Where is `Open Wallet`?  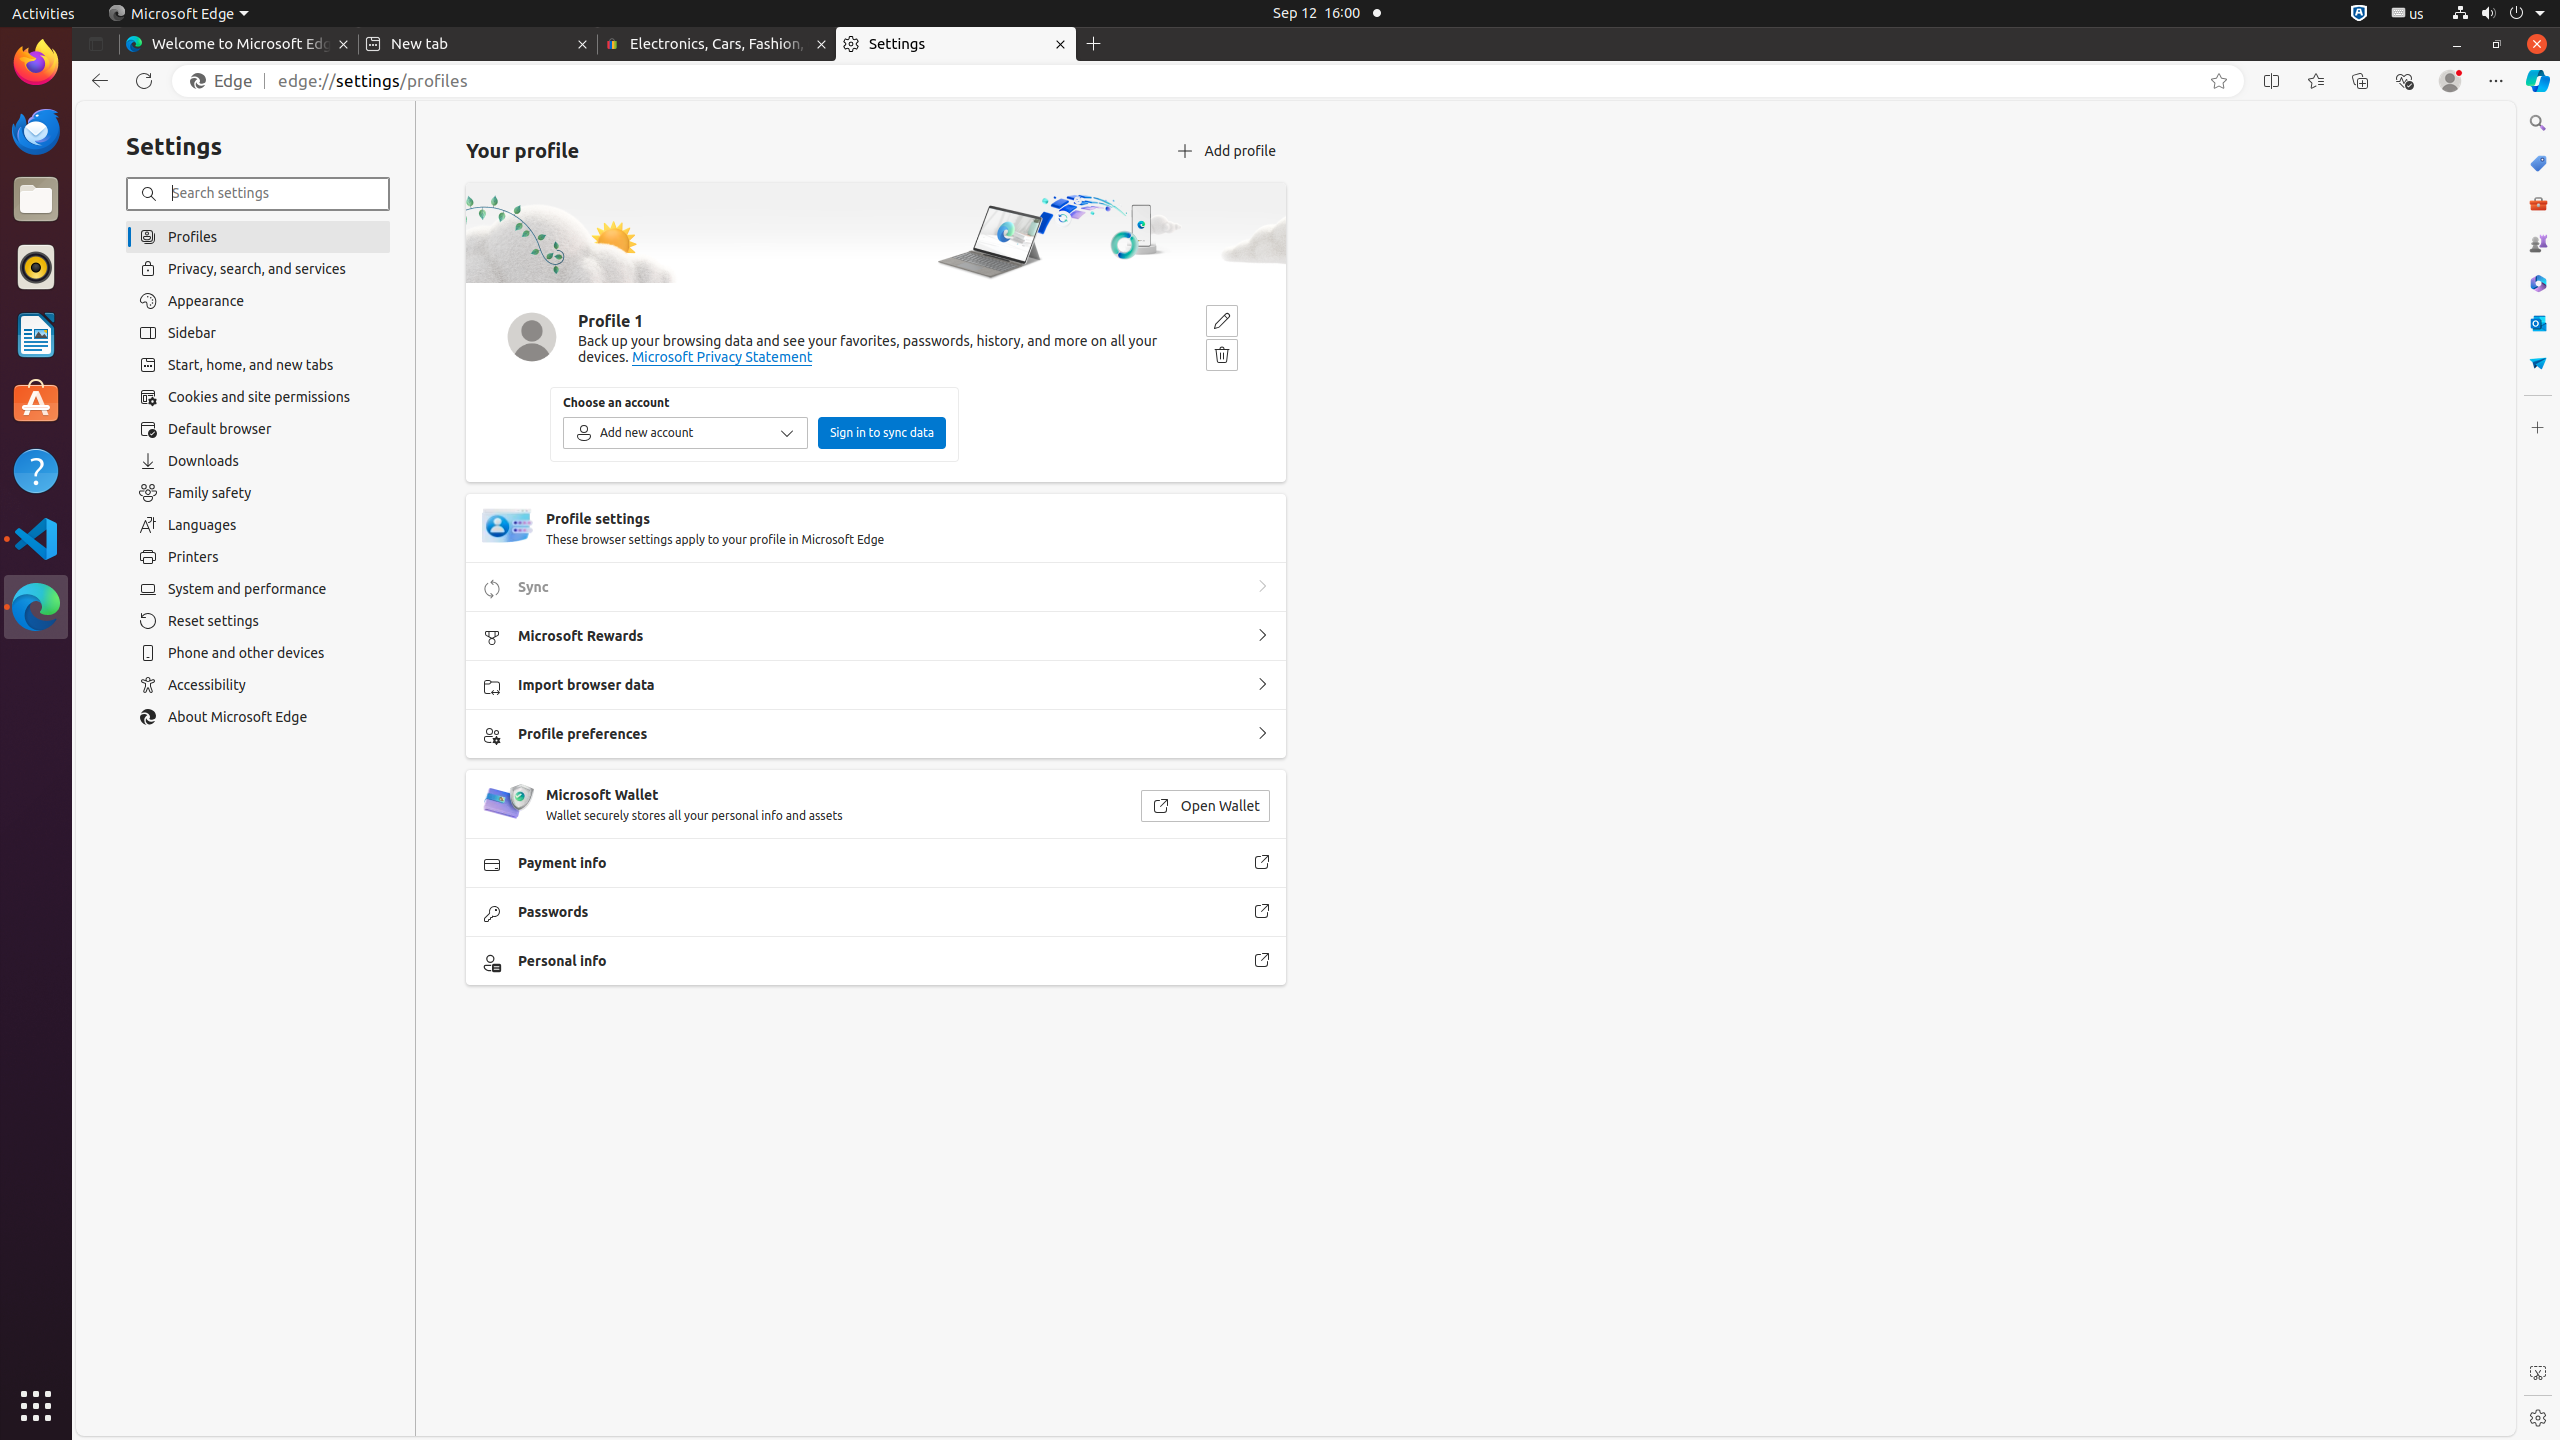
Open Wallet is located at coordinates (1205, 806).